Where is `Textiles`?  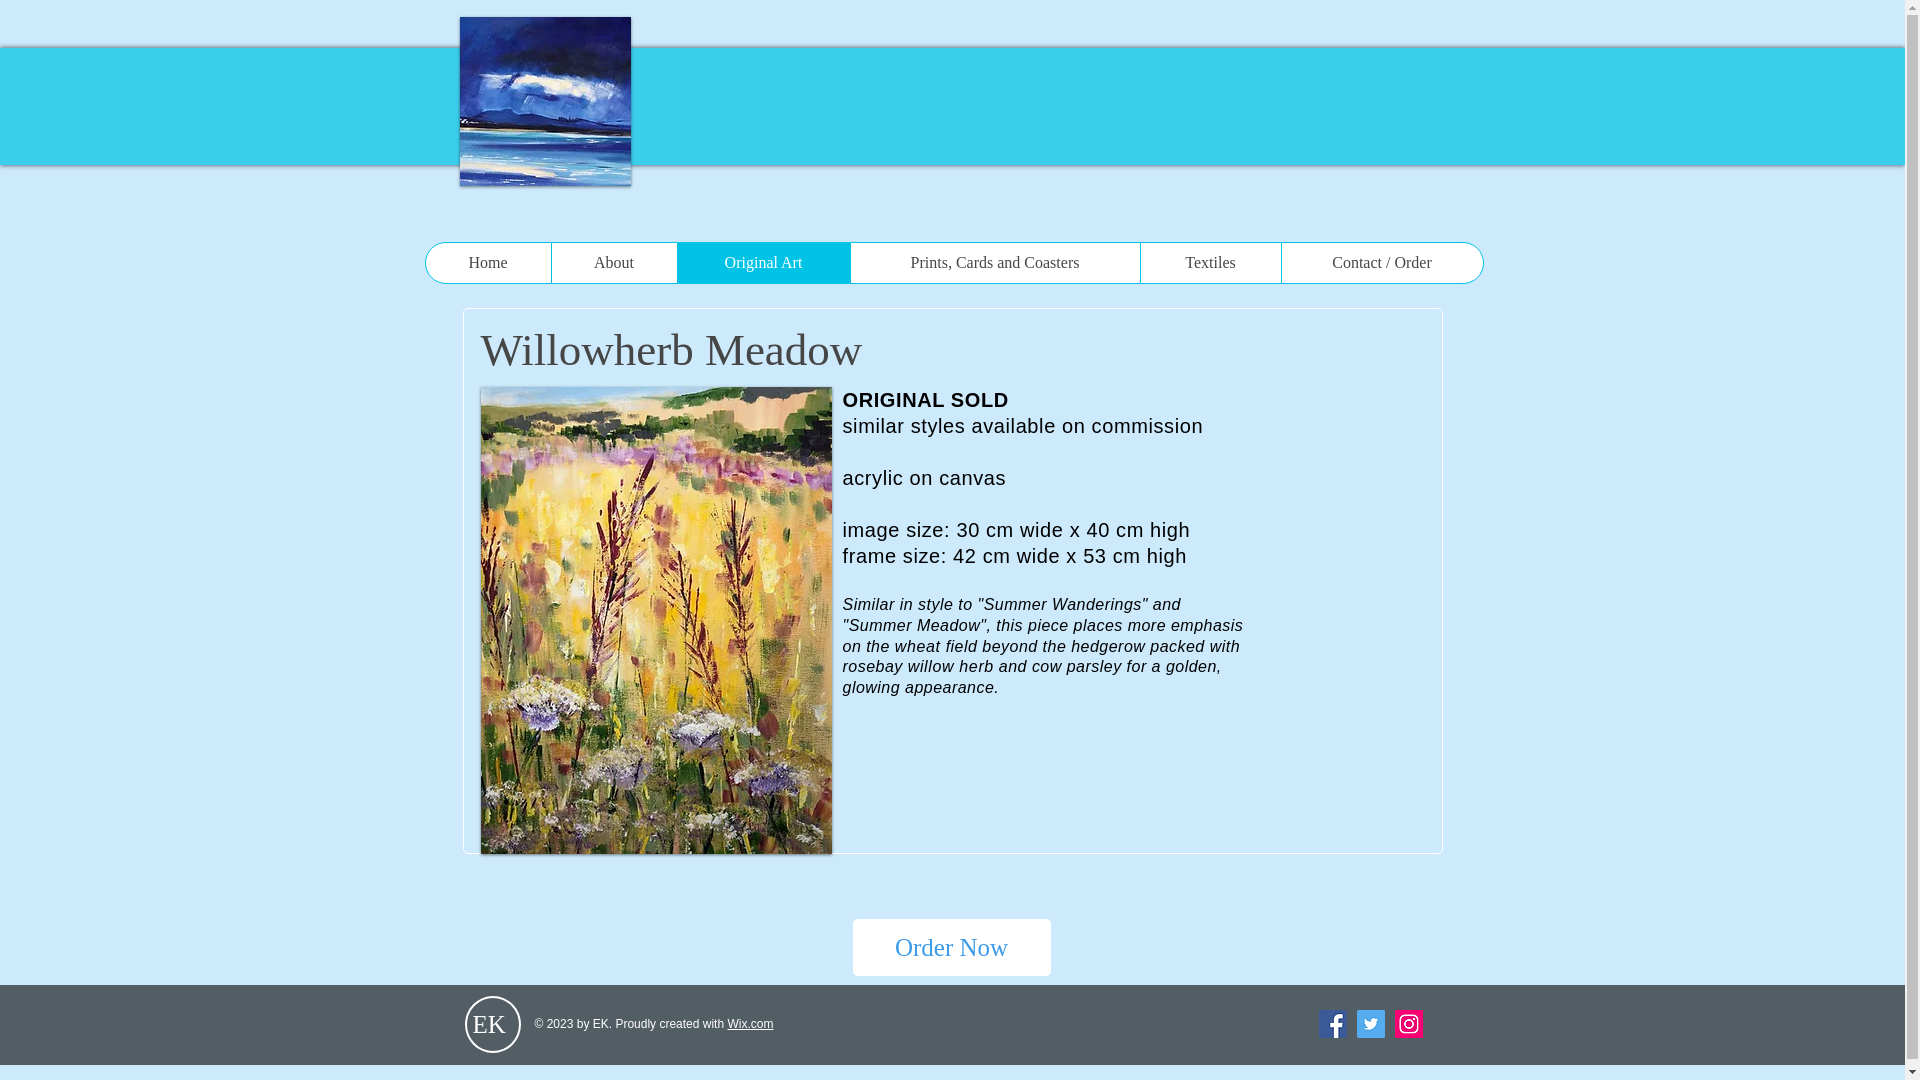
Textiles is located at coordinates (1210, 262).